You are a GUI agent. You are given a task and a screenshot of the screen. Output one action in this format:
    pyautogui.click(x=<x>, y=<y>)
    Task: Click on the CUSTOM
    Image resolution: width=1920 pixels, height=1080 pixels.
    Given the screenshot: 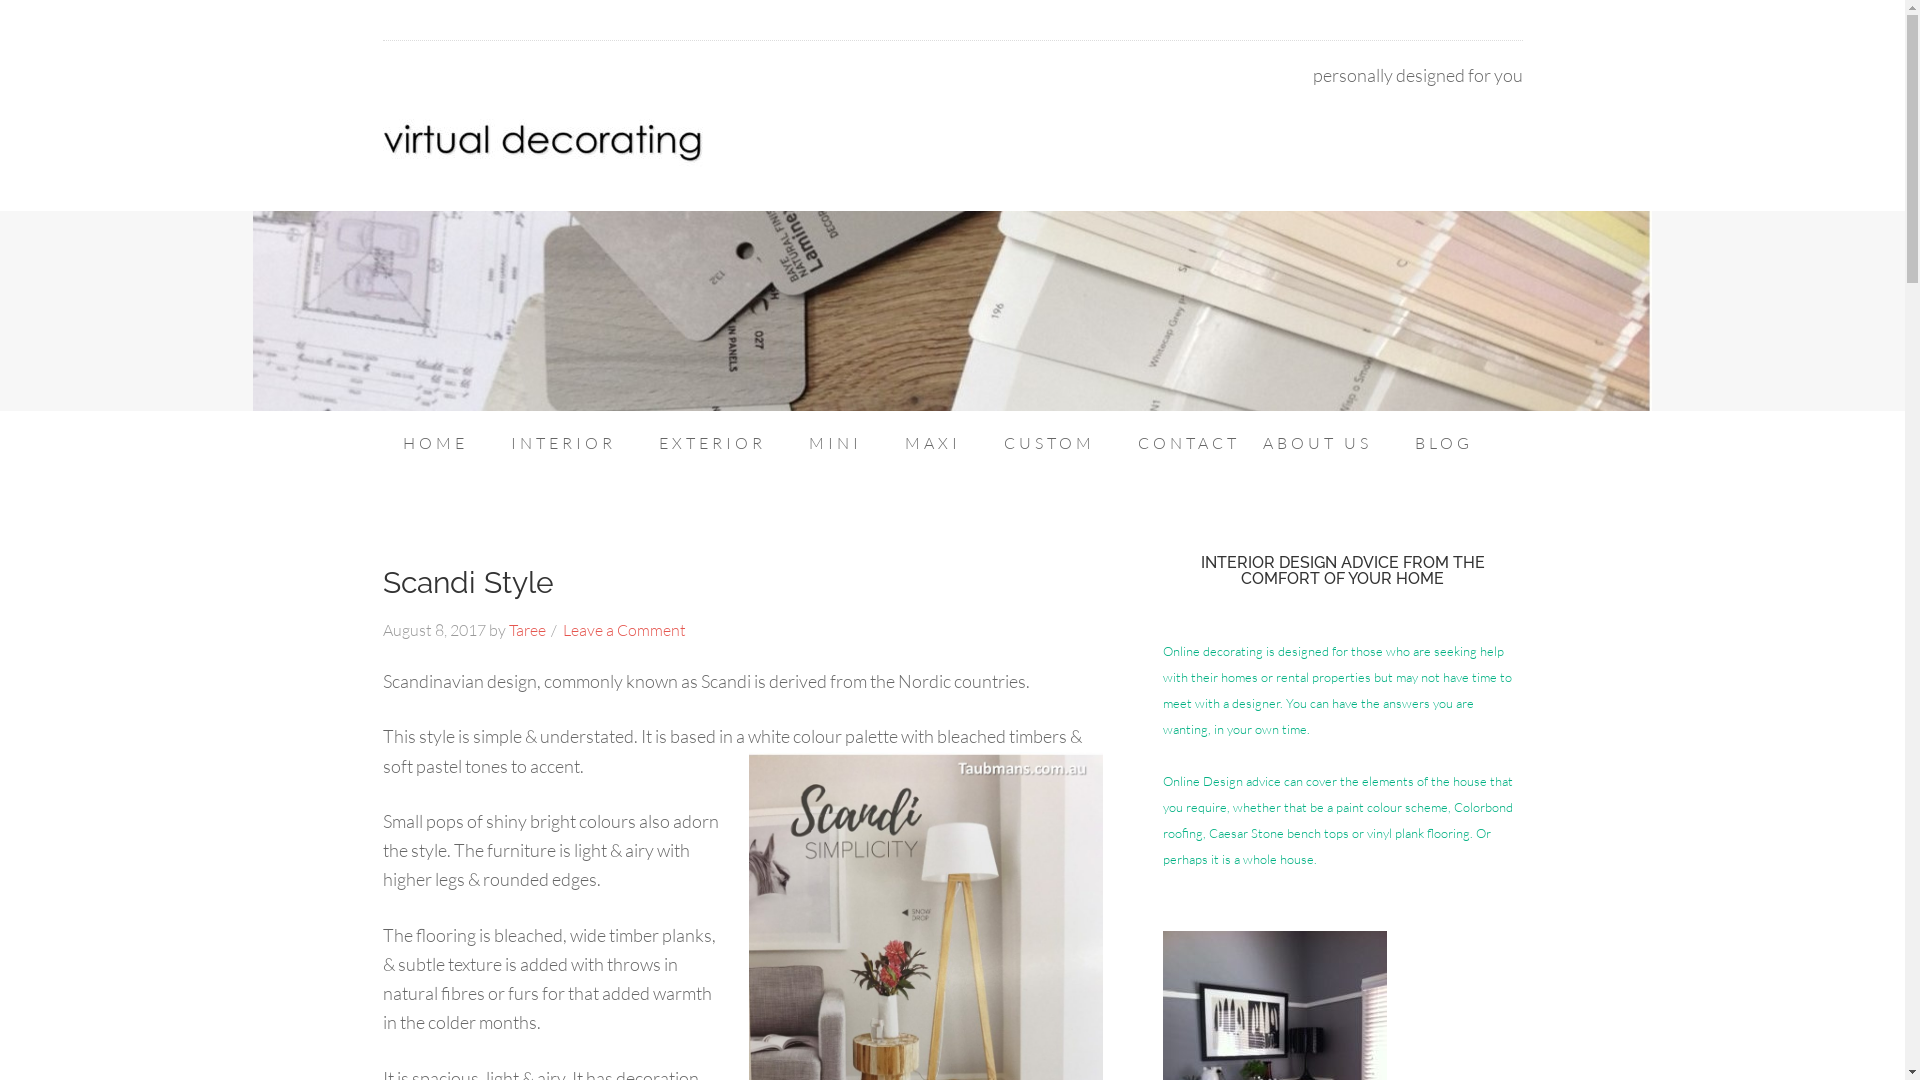 What is the action you would take?
    pyautogui.click(x=1049, y=443)
    